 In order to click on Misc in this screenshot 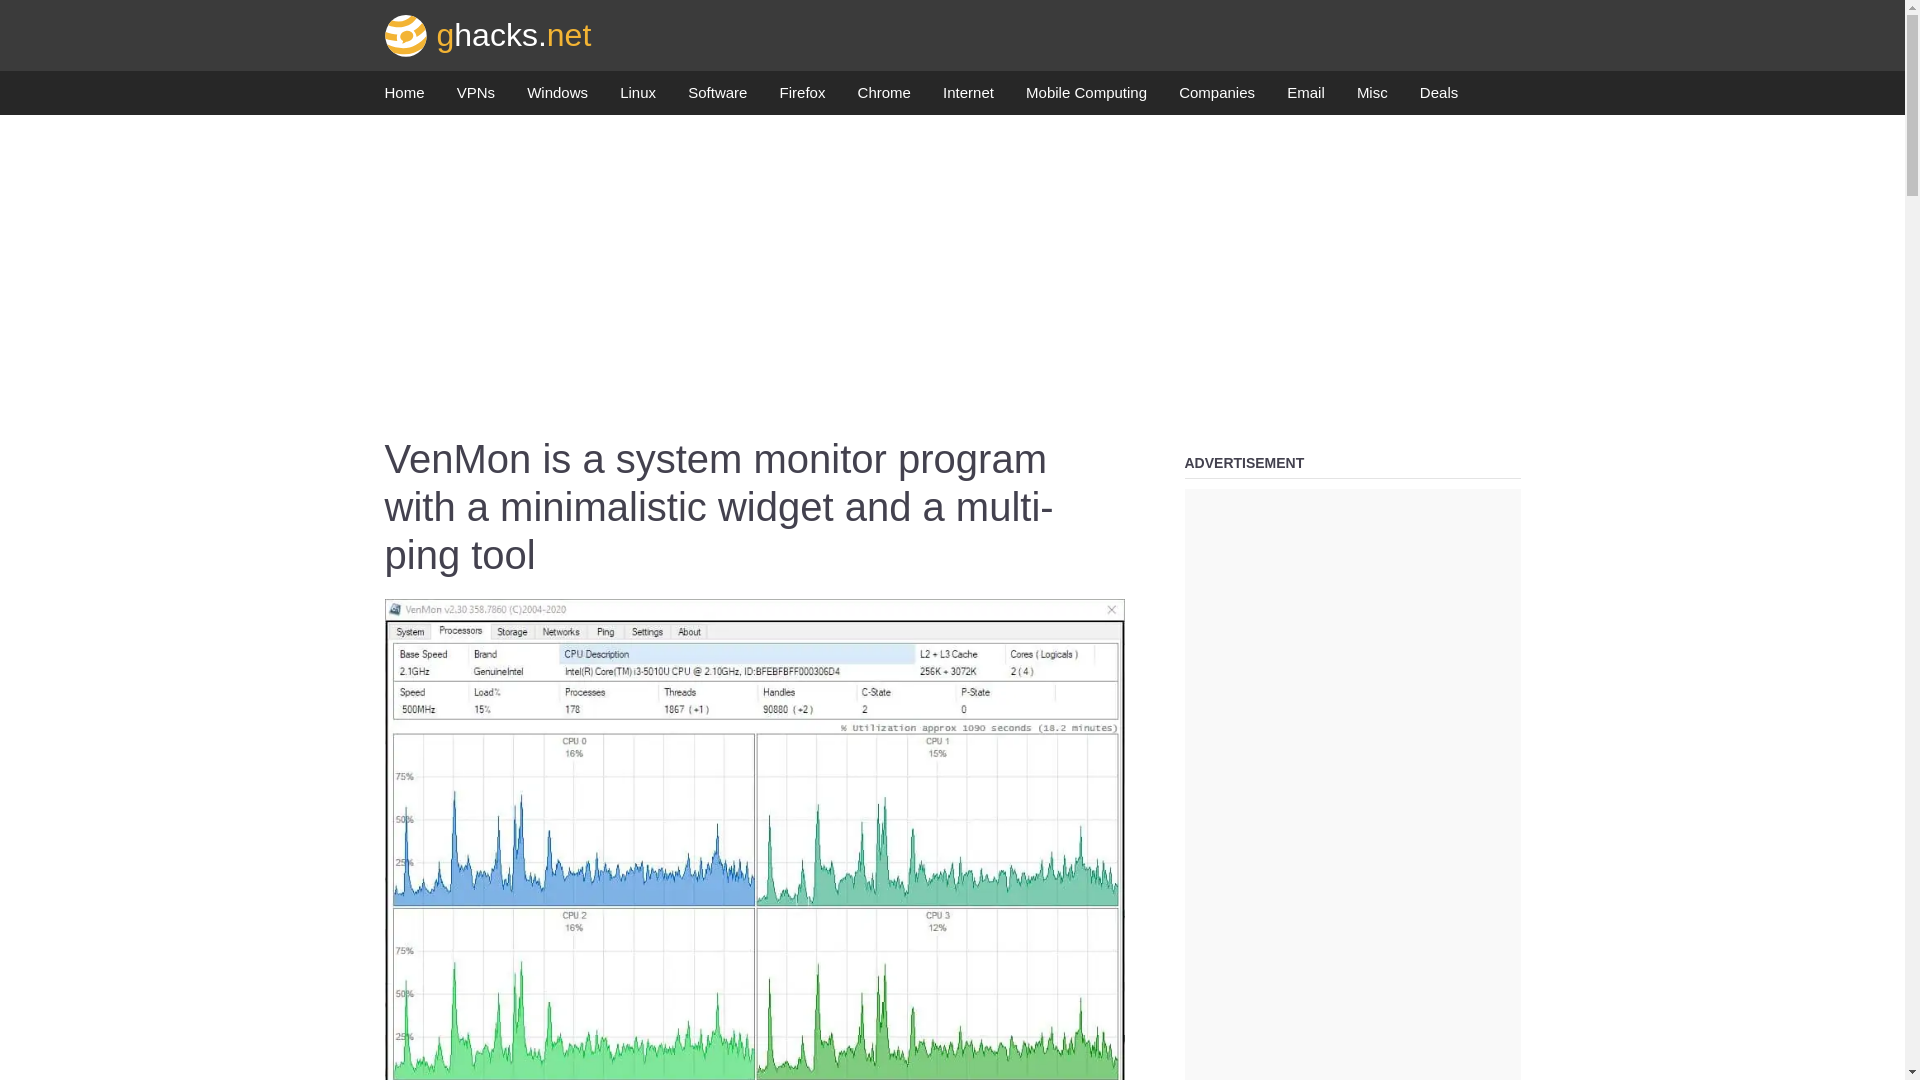, I will do `click(1372, 98)`.